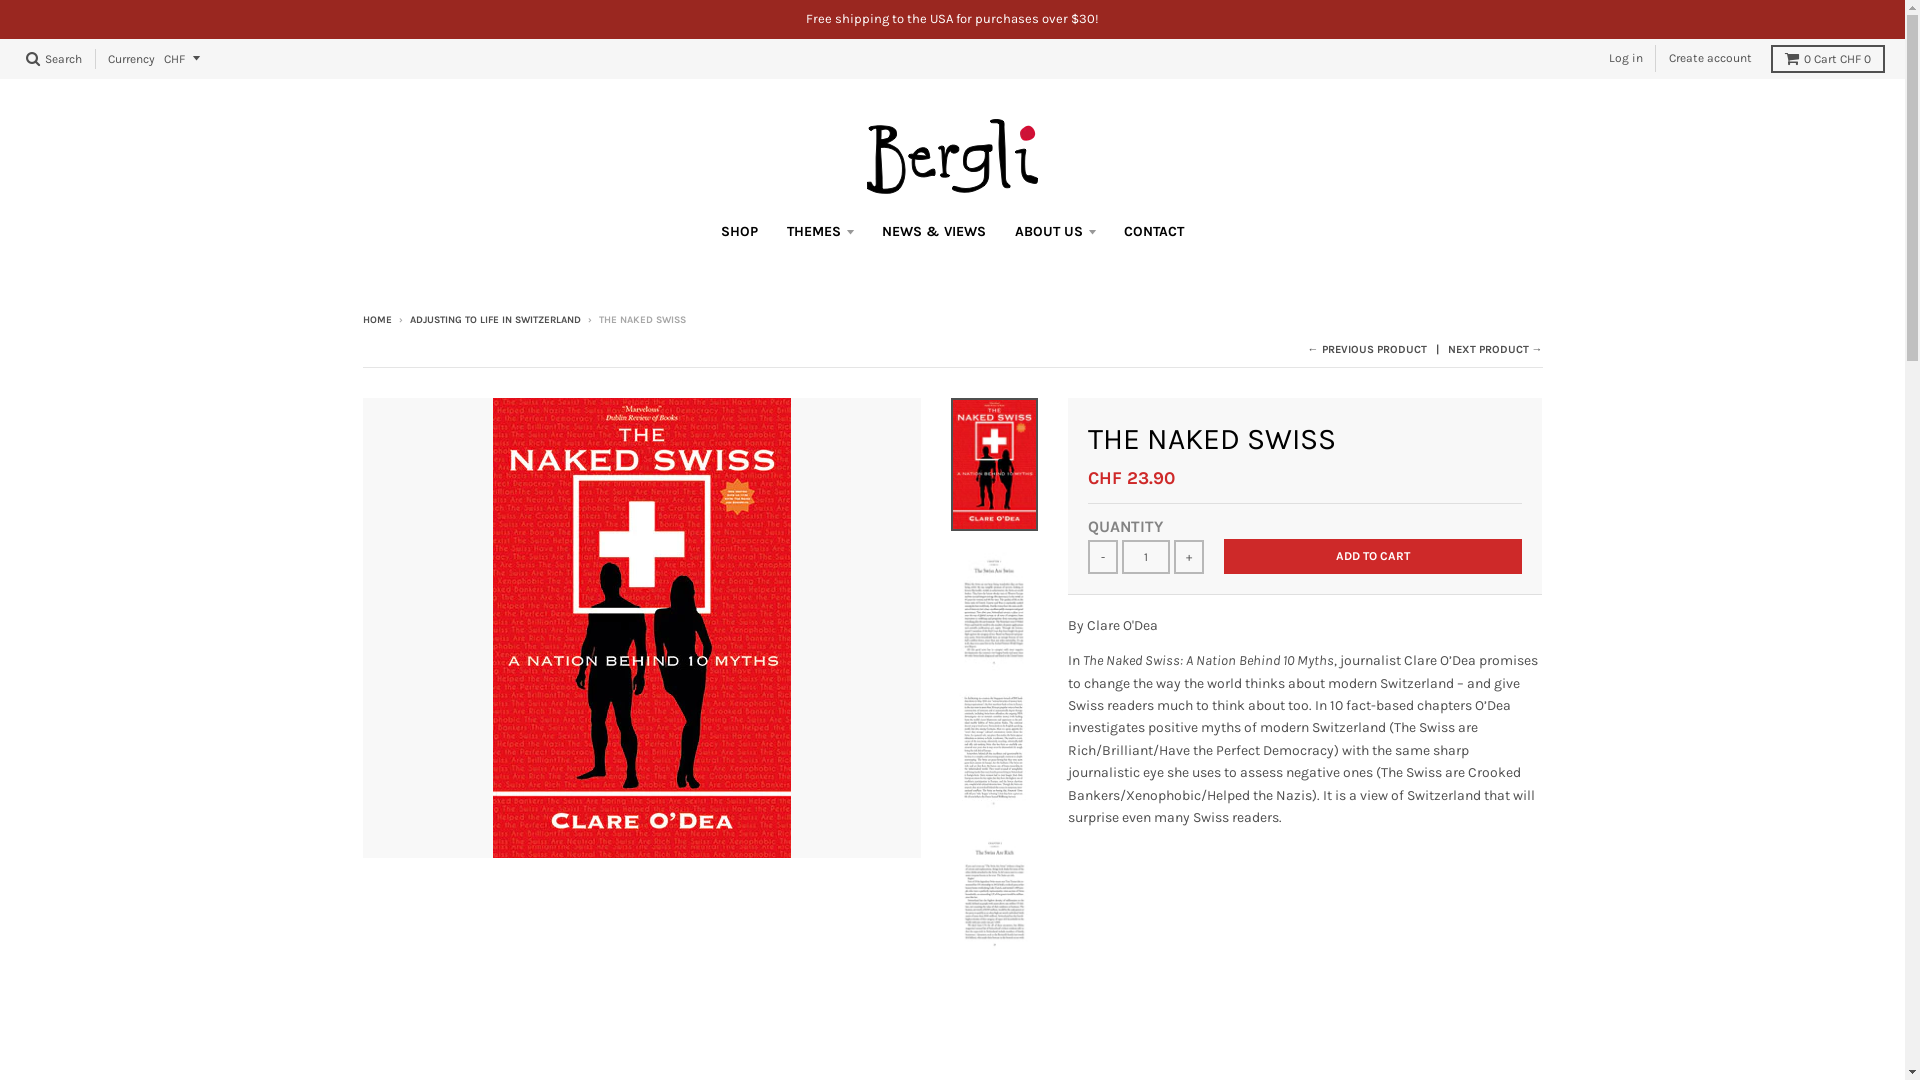  I want to click on NEWS & VIEWS, so click(934, 232).